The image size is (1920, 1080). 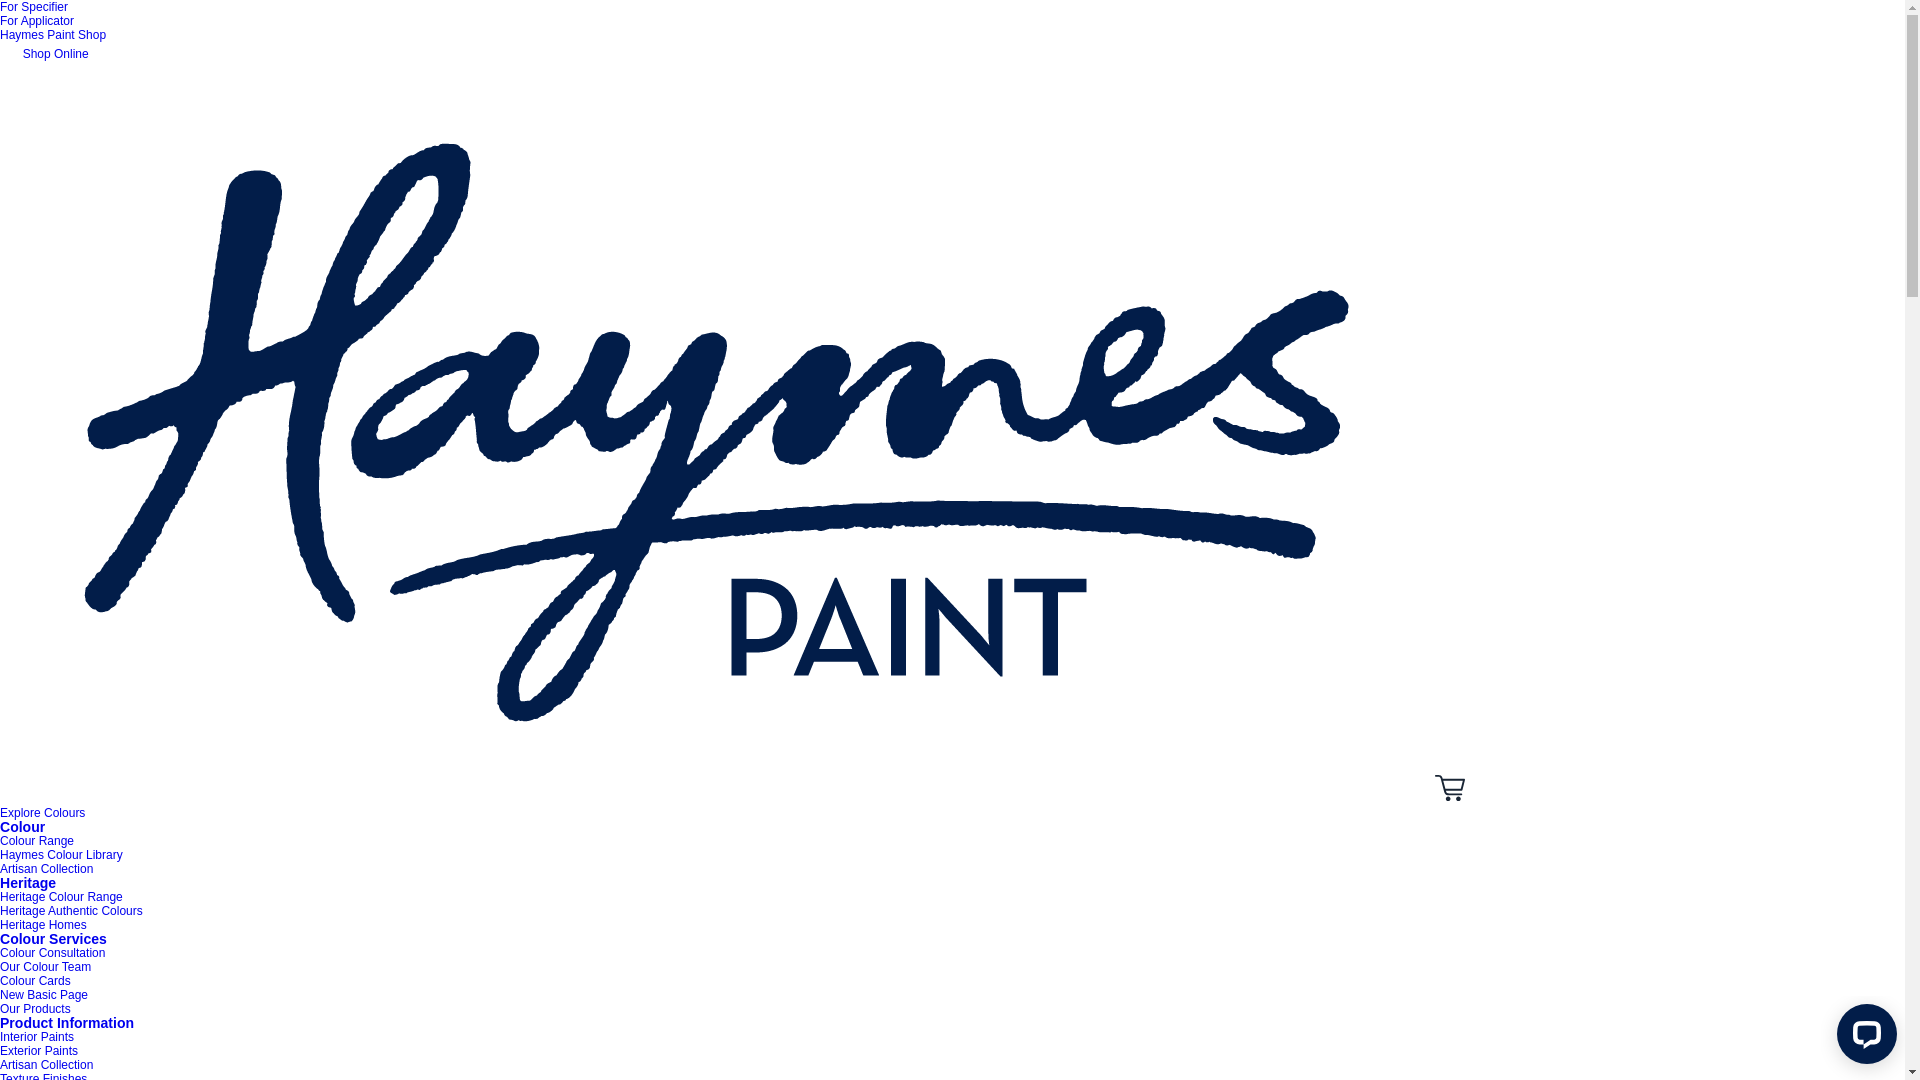 What do you see at coordinates (67, 1023) in the screenshot?
I see `Product Information` at bounding box center [67, 1023].